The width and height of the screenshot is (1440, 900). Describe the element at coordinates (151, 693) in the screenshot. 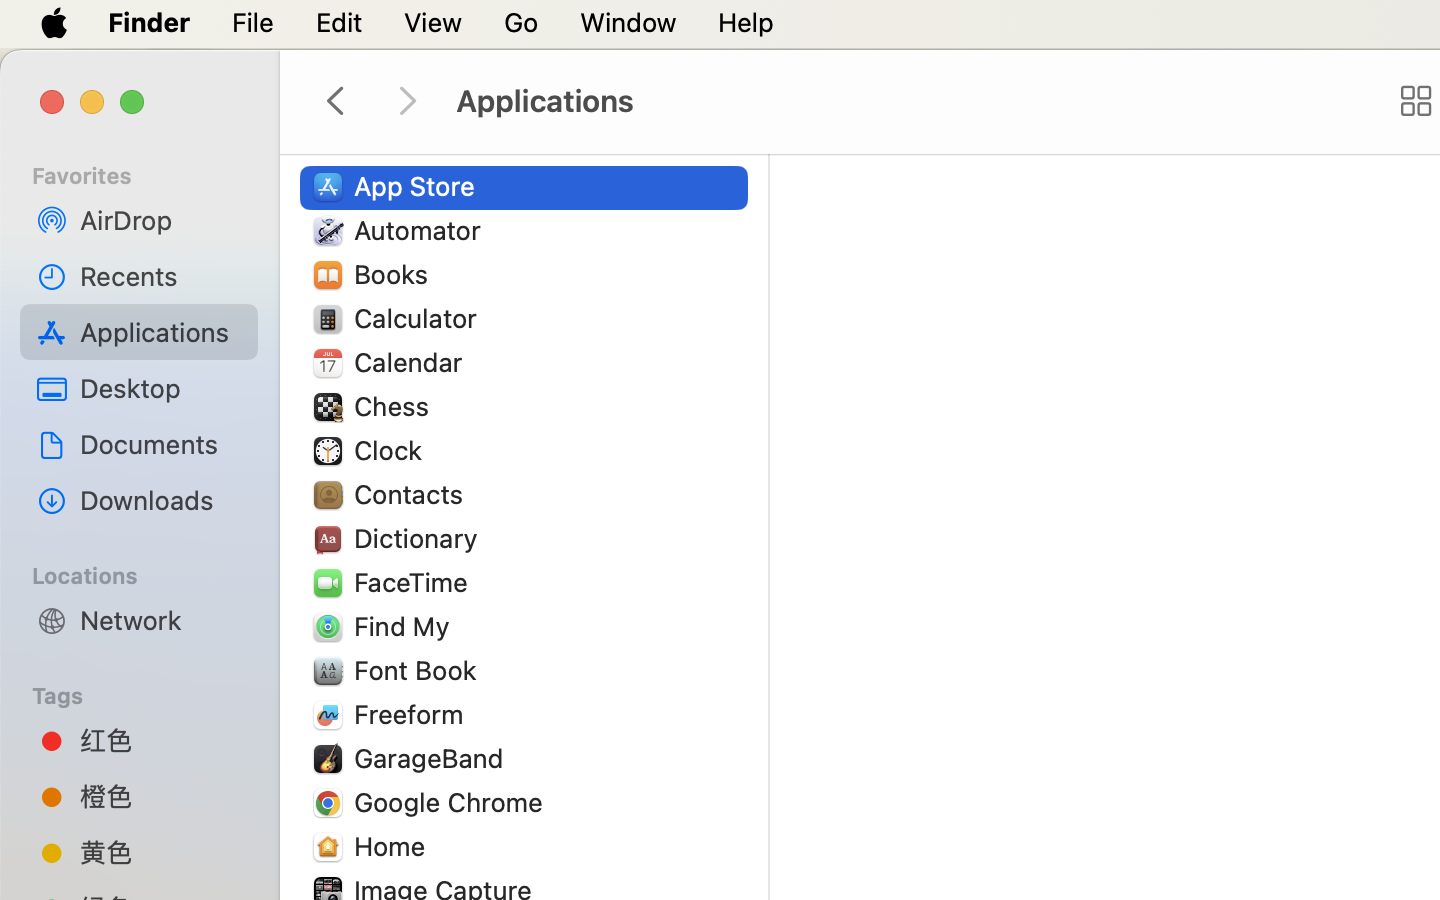

I see `Tags` at that location.